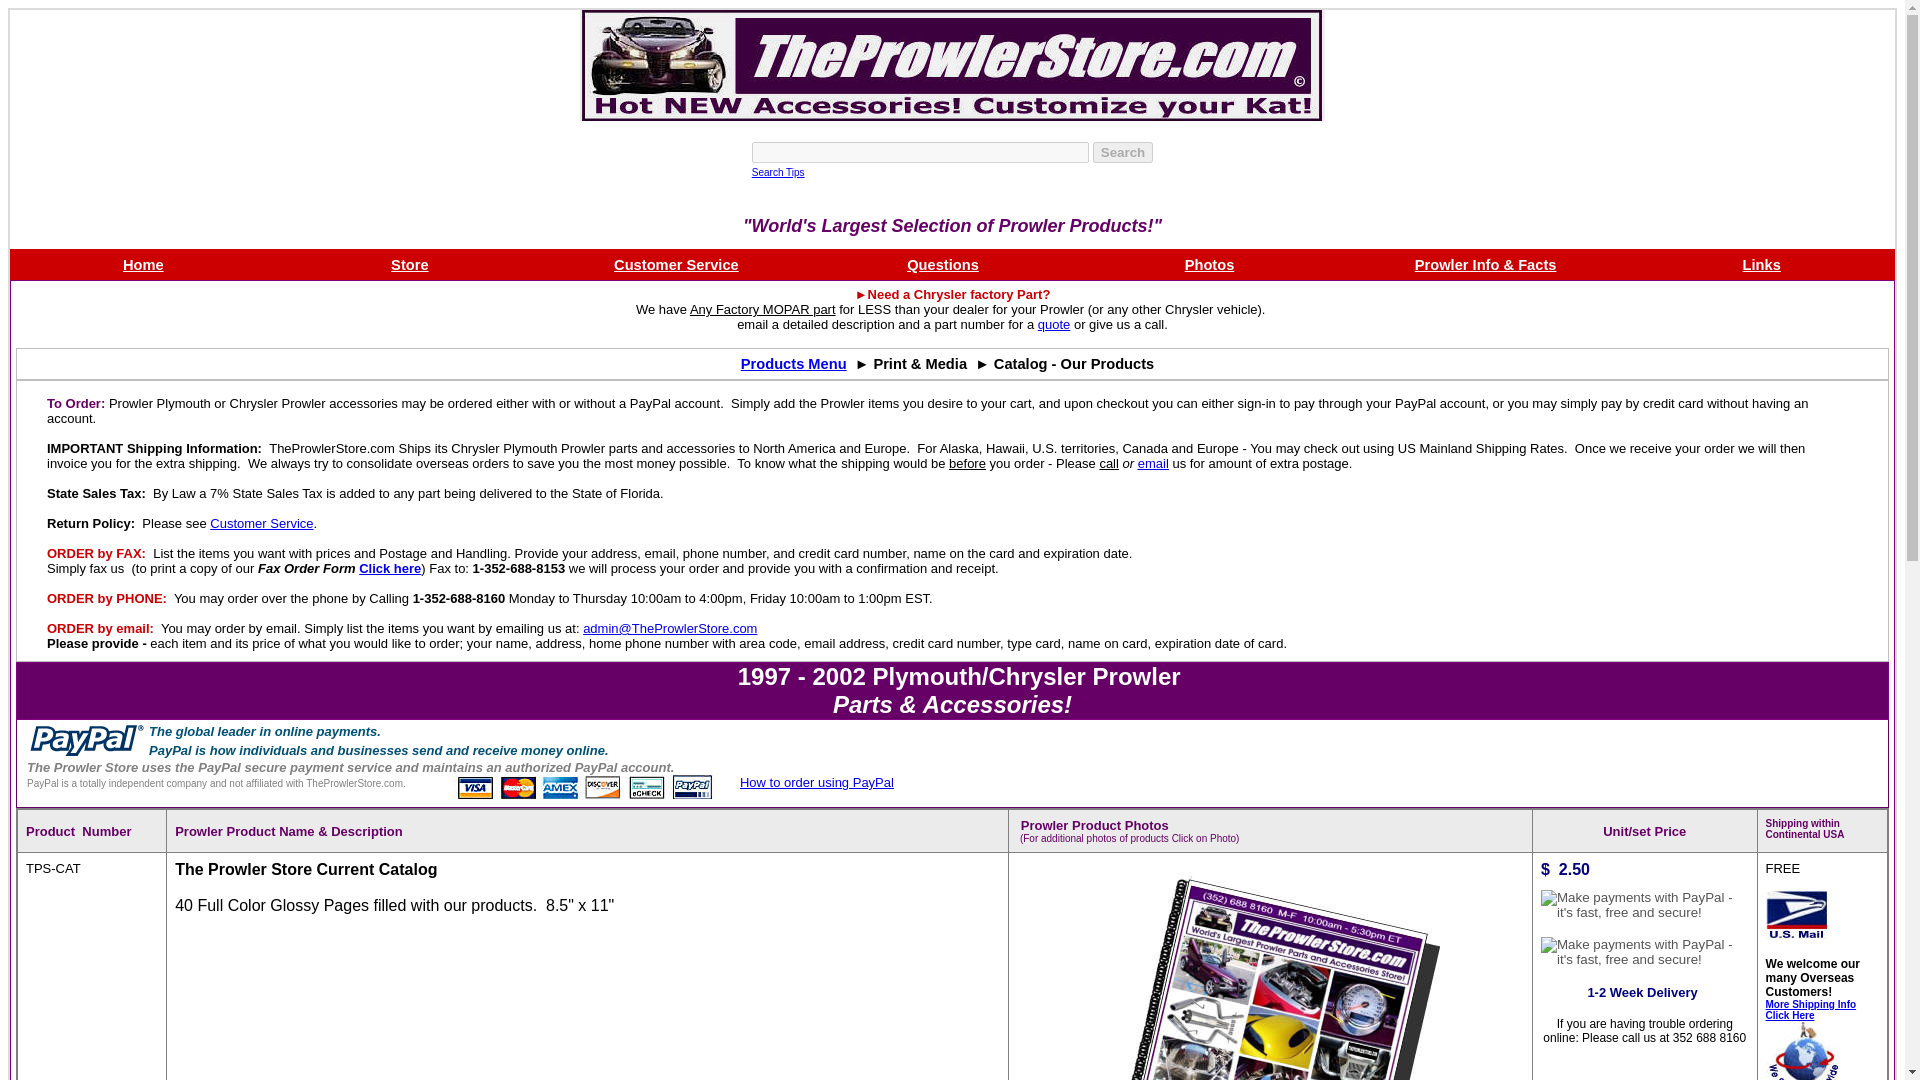  What do you see at coordinates (1122, 152) in the screenshot?
I see `Search` at bounding box center [1122, 152].